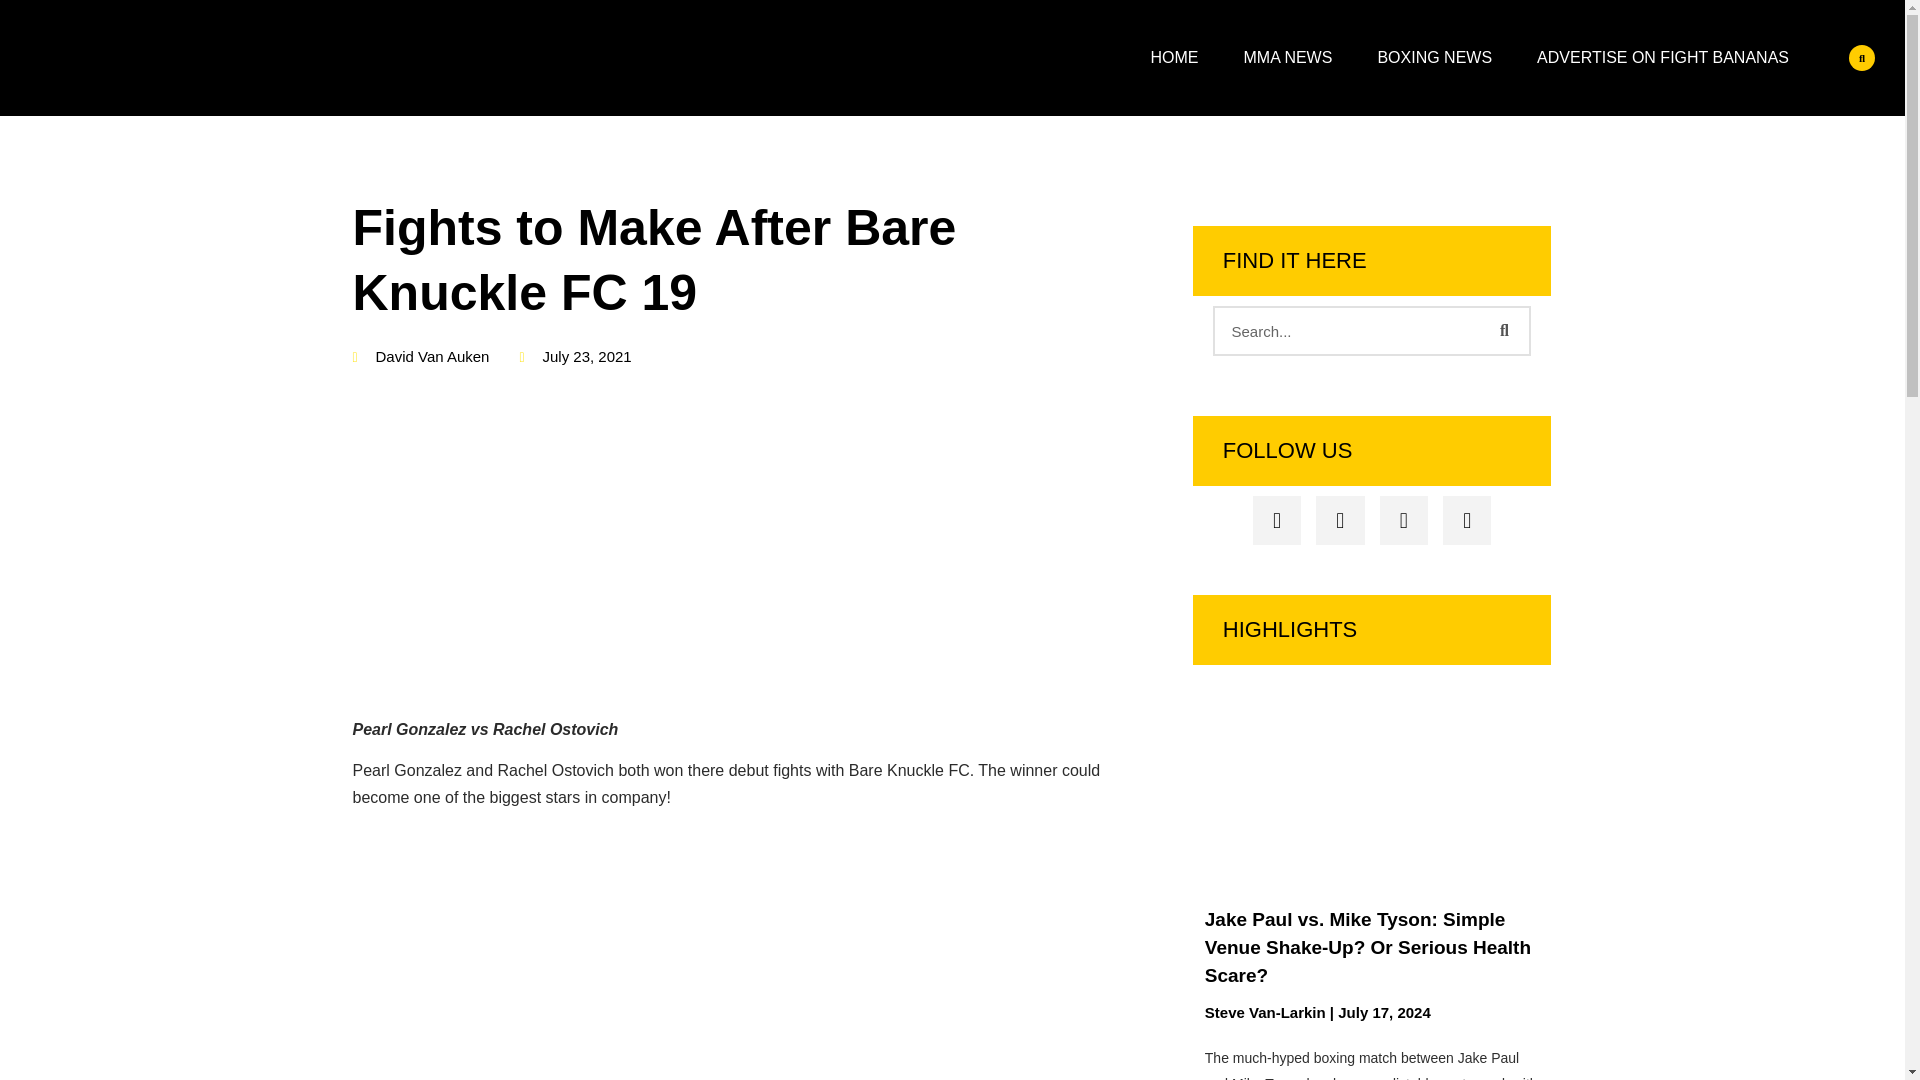 This screenshot has width=1920, height=1080. Describe the element at coordinates (1662, 58) in the screenshot. I see `ADVERTISE ON FIGHT BANANAS` at that location.